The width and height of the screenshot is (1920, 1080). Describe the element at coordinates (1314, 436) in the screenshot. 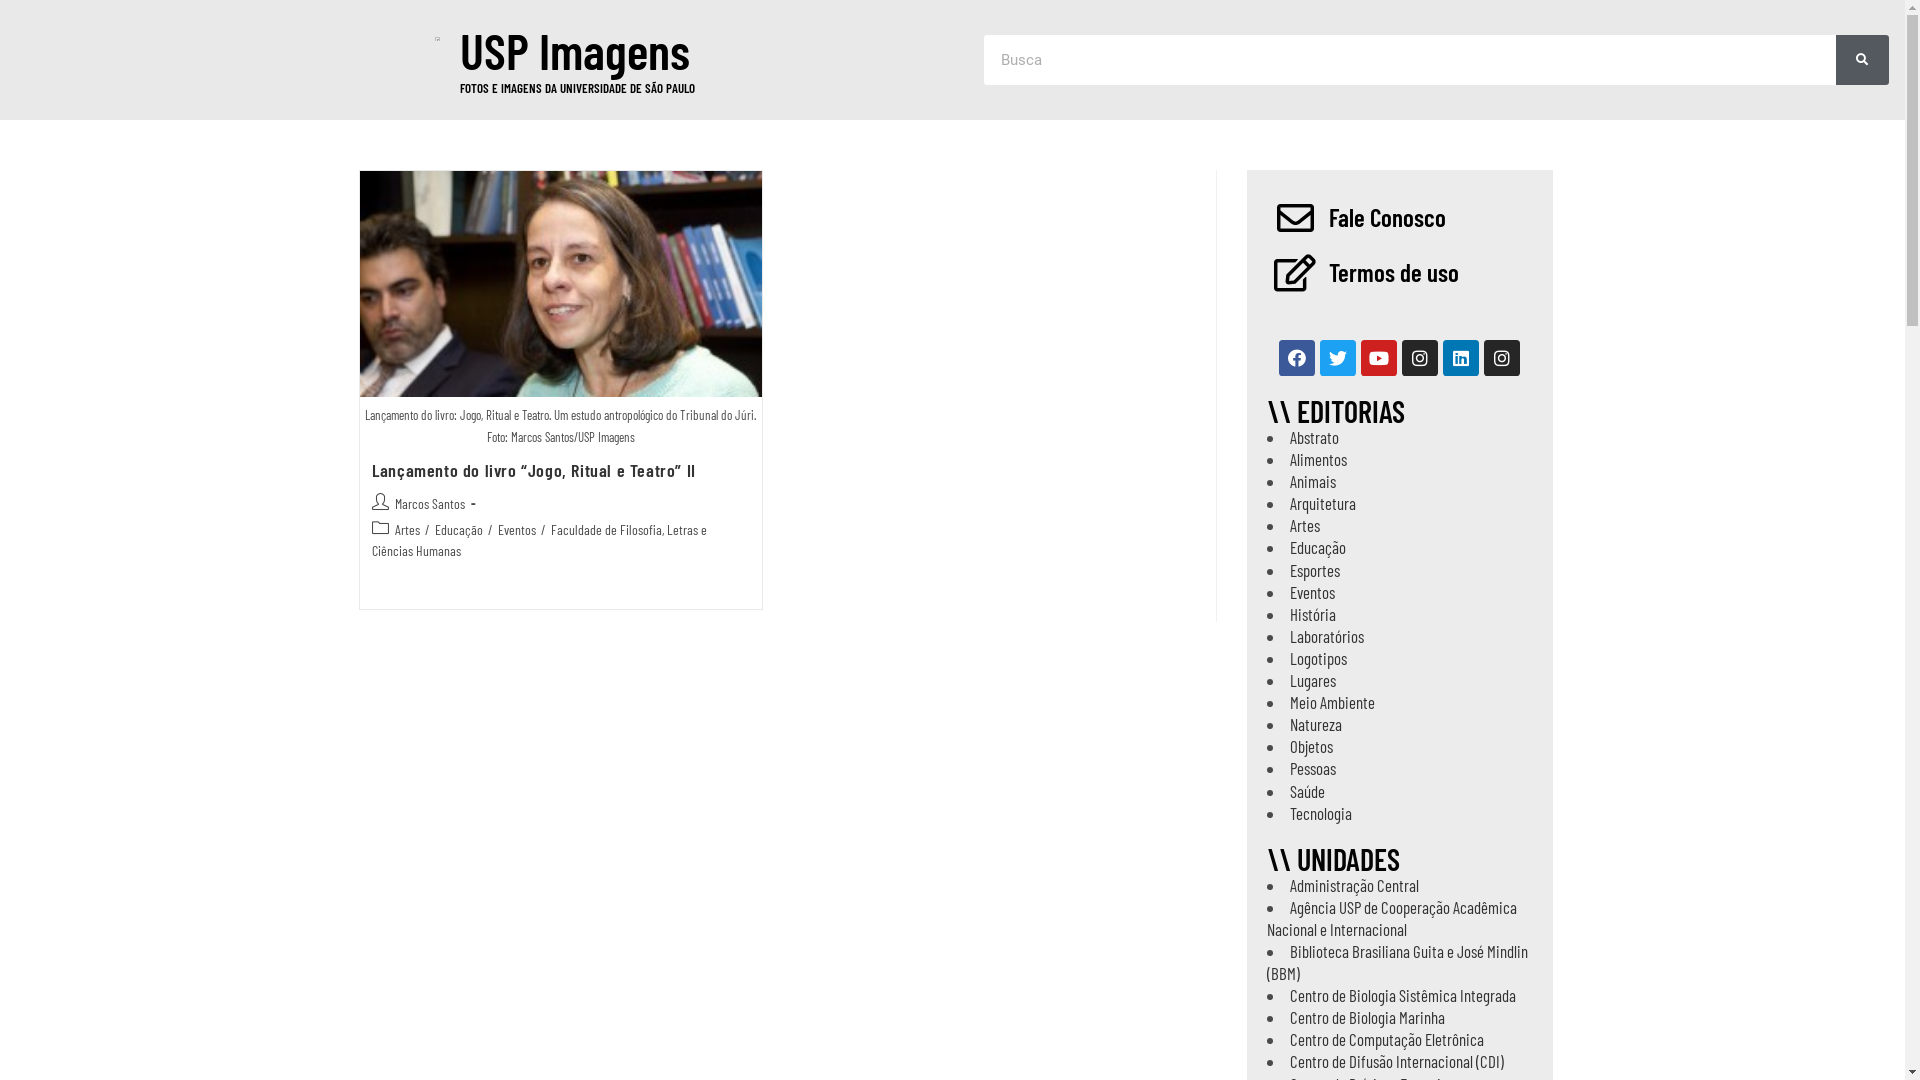

I see `Abstrato` at that location.